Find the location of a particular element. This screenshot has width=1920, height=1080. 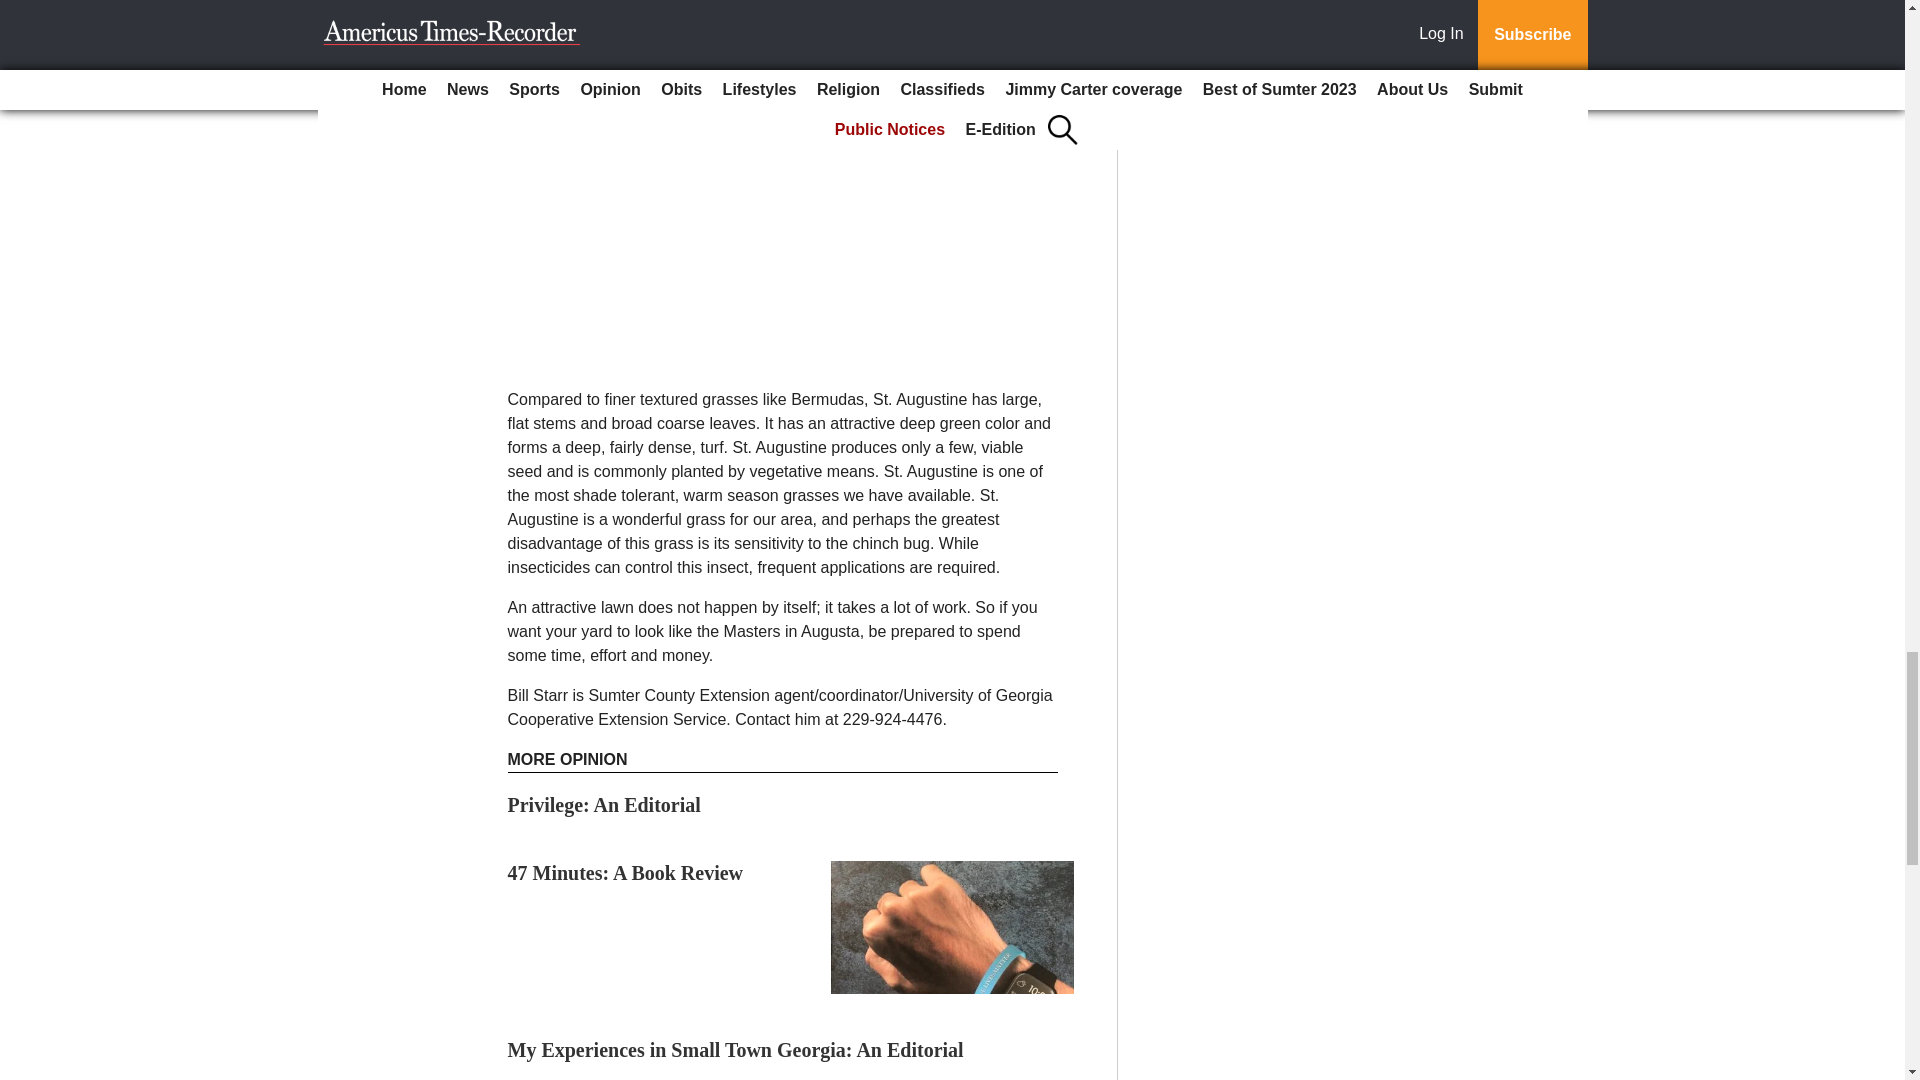

47 Minutes: A Book Review is located at coordinates (626, 872).